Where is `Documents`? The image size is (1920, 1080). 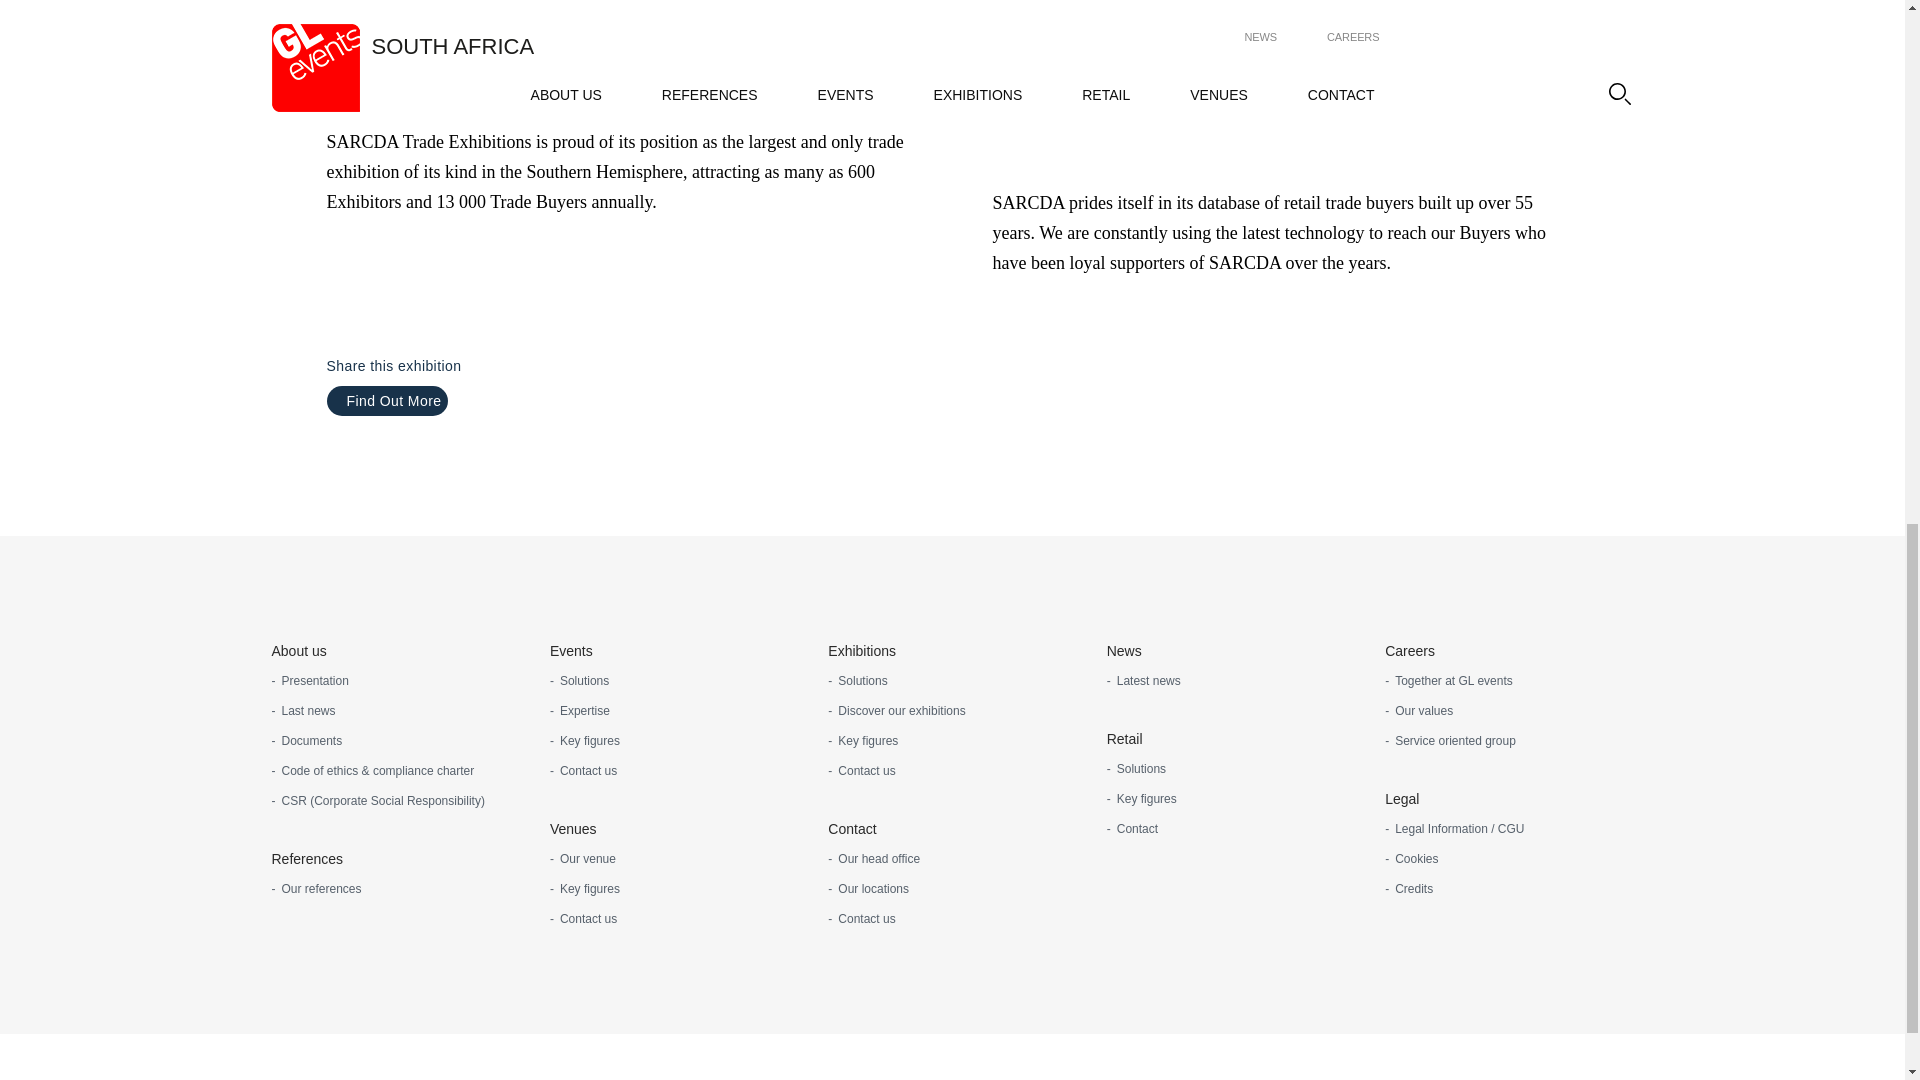 Documents is located at coordinates (308, 740).